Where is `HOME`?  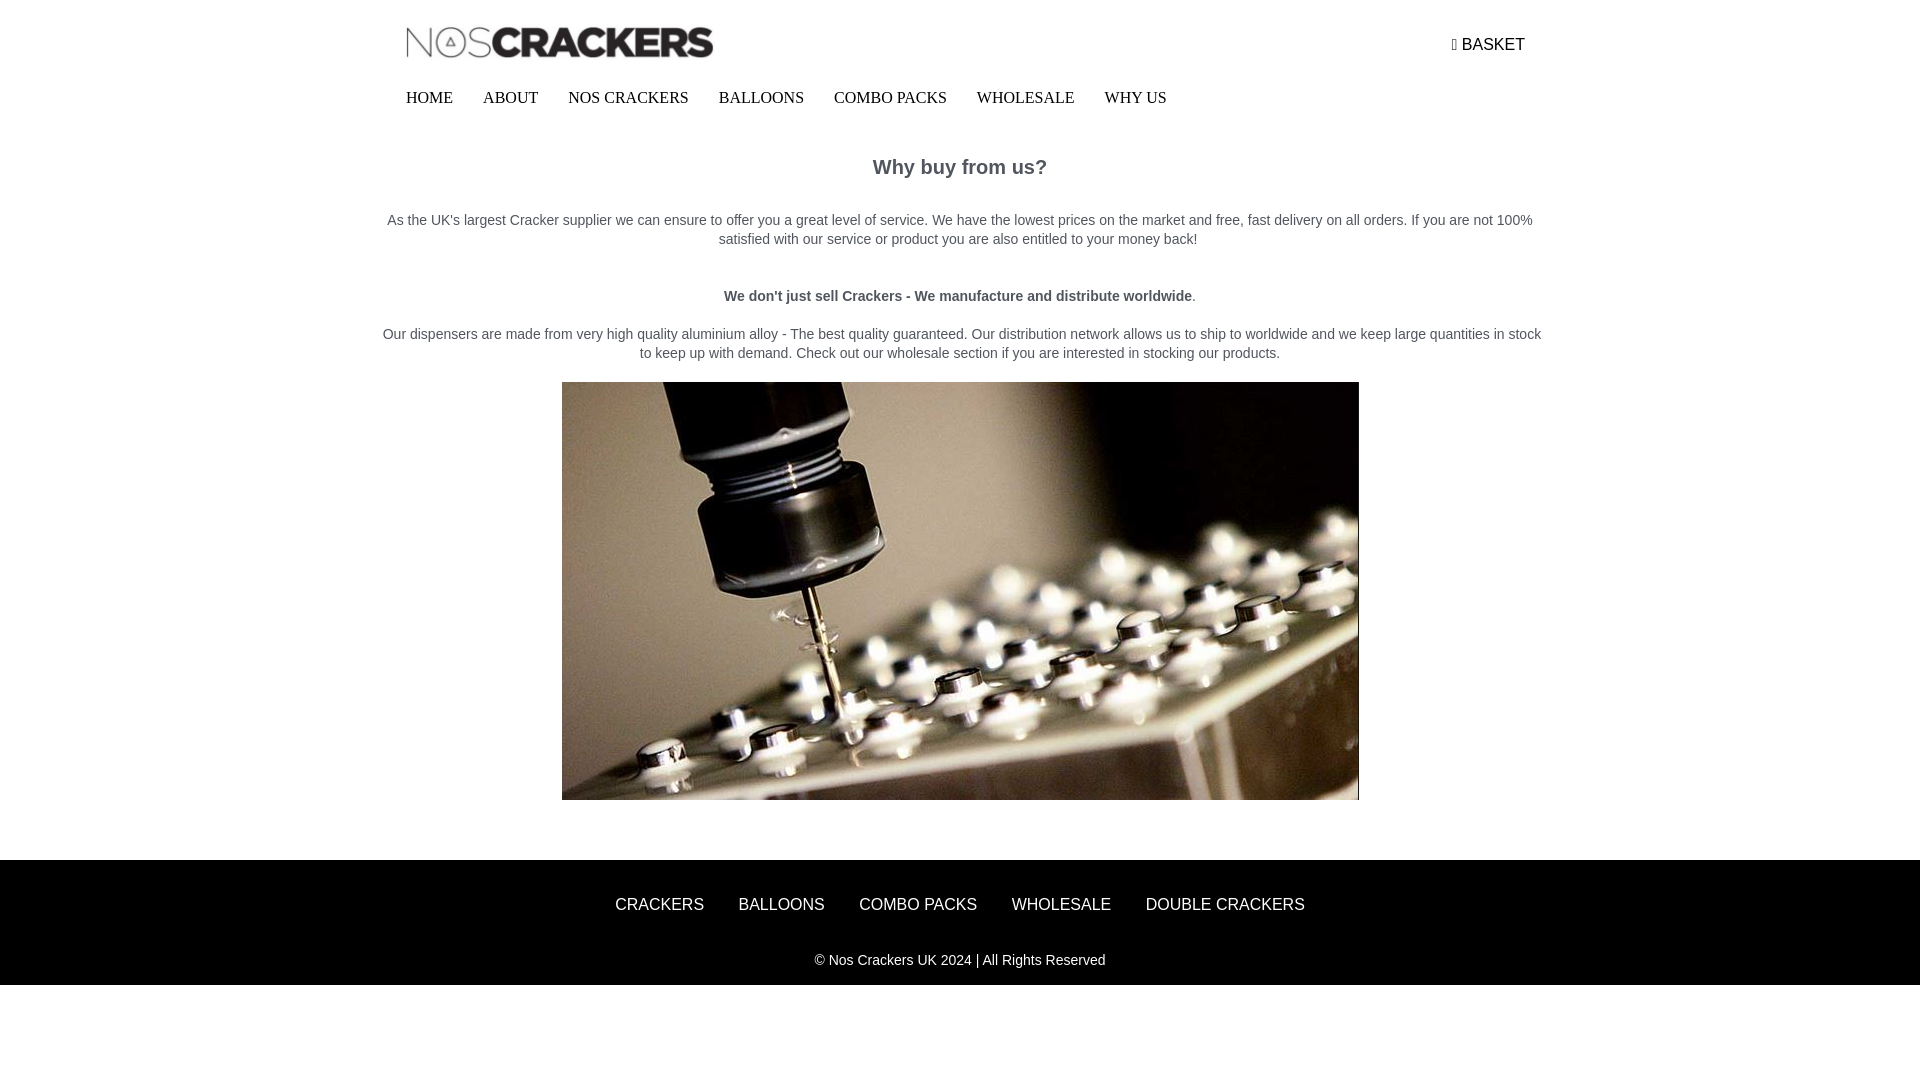 HOME is located at coordinates (430, 98).